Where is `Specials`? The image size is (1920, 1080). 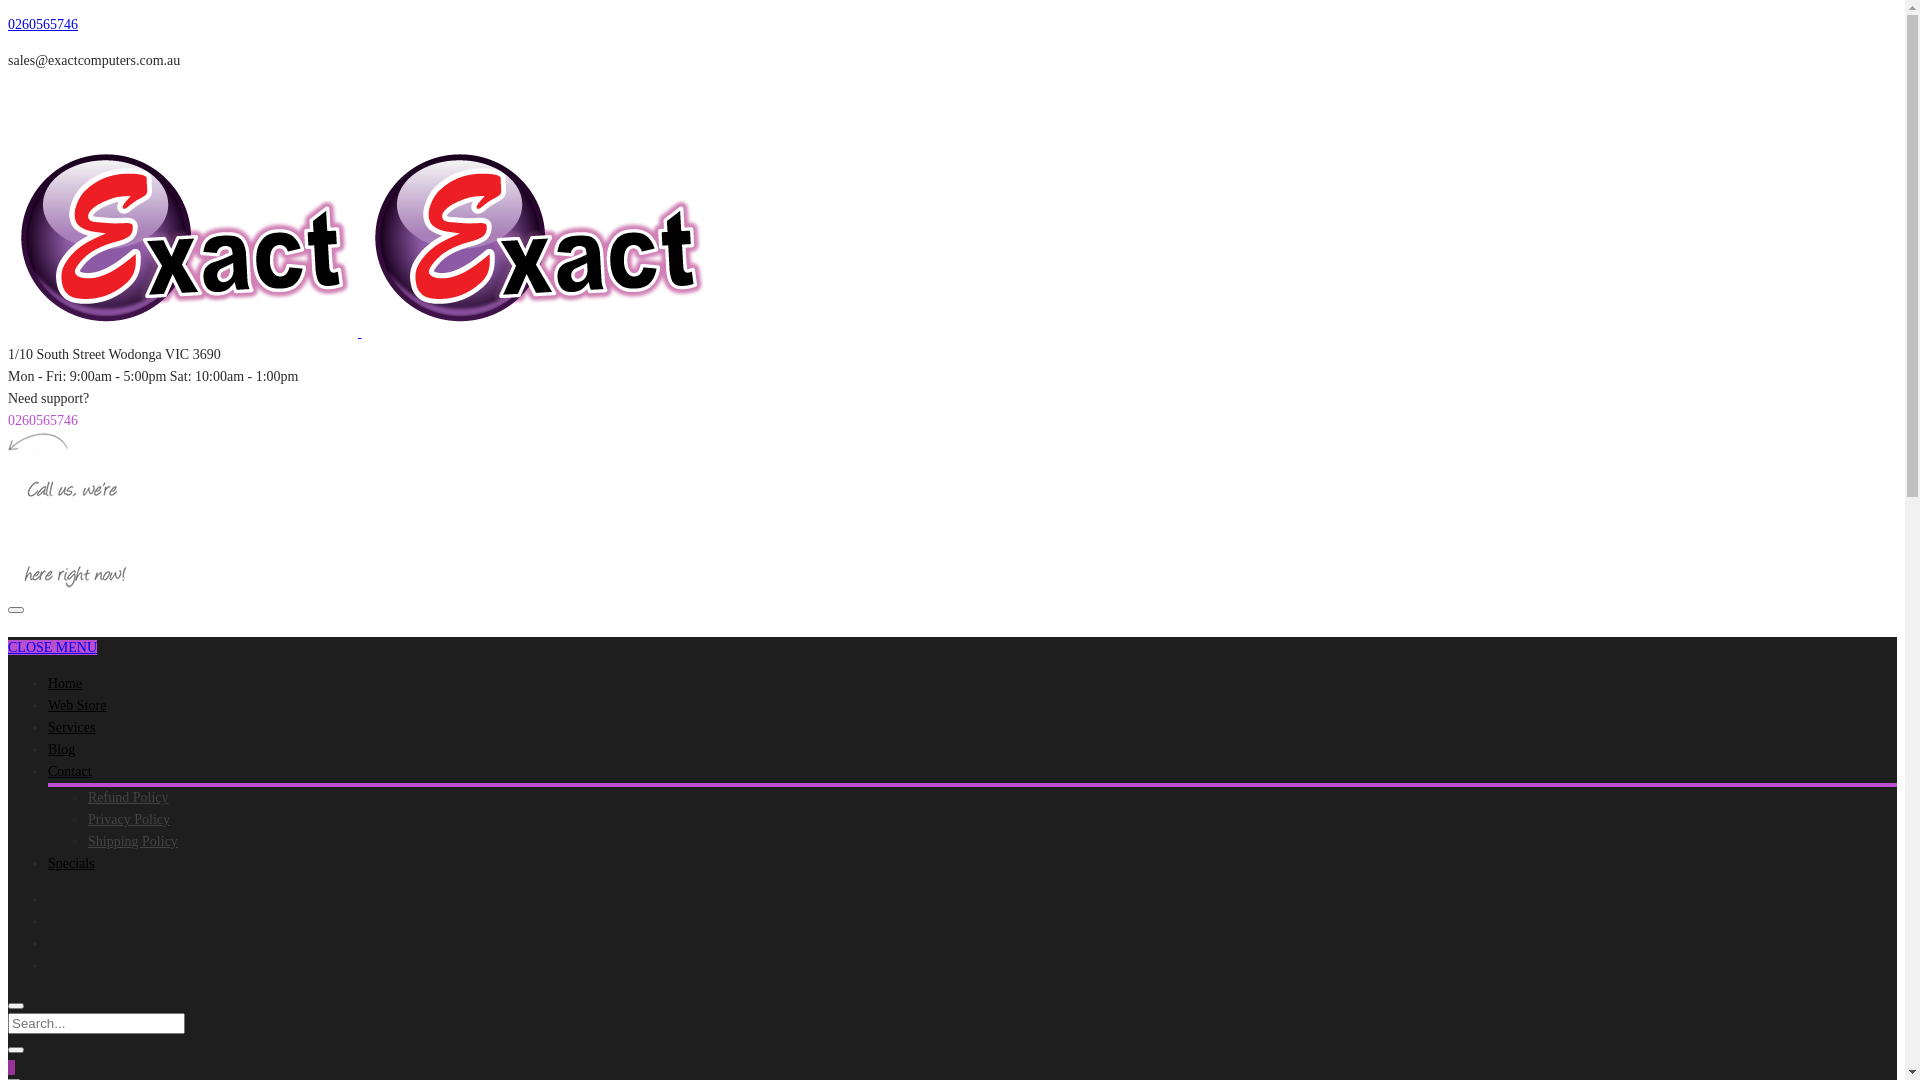
Specials is located at coordinates (72, 864).